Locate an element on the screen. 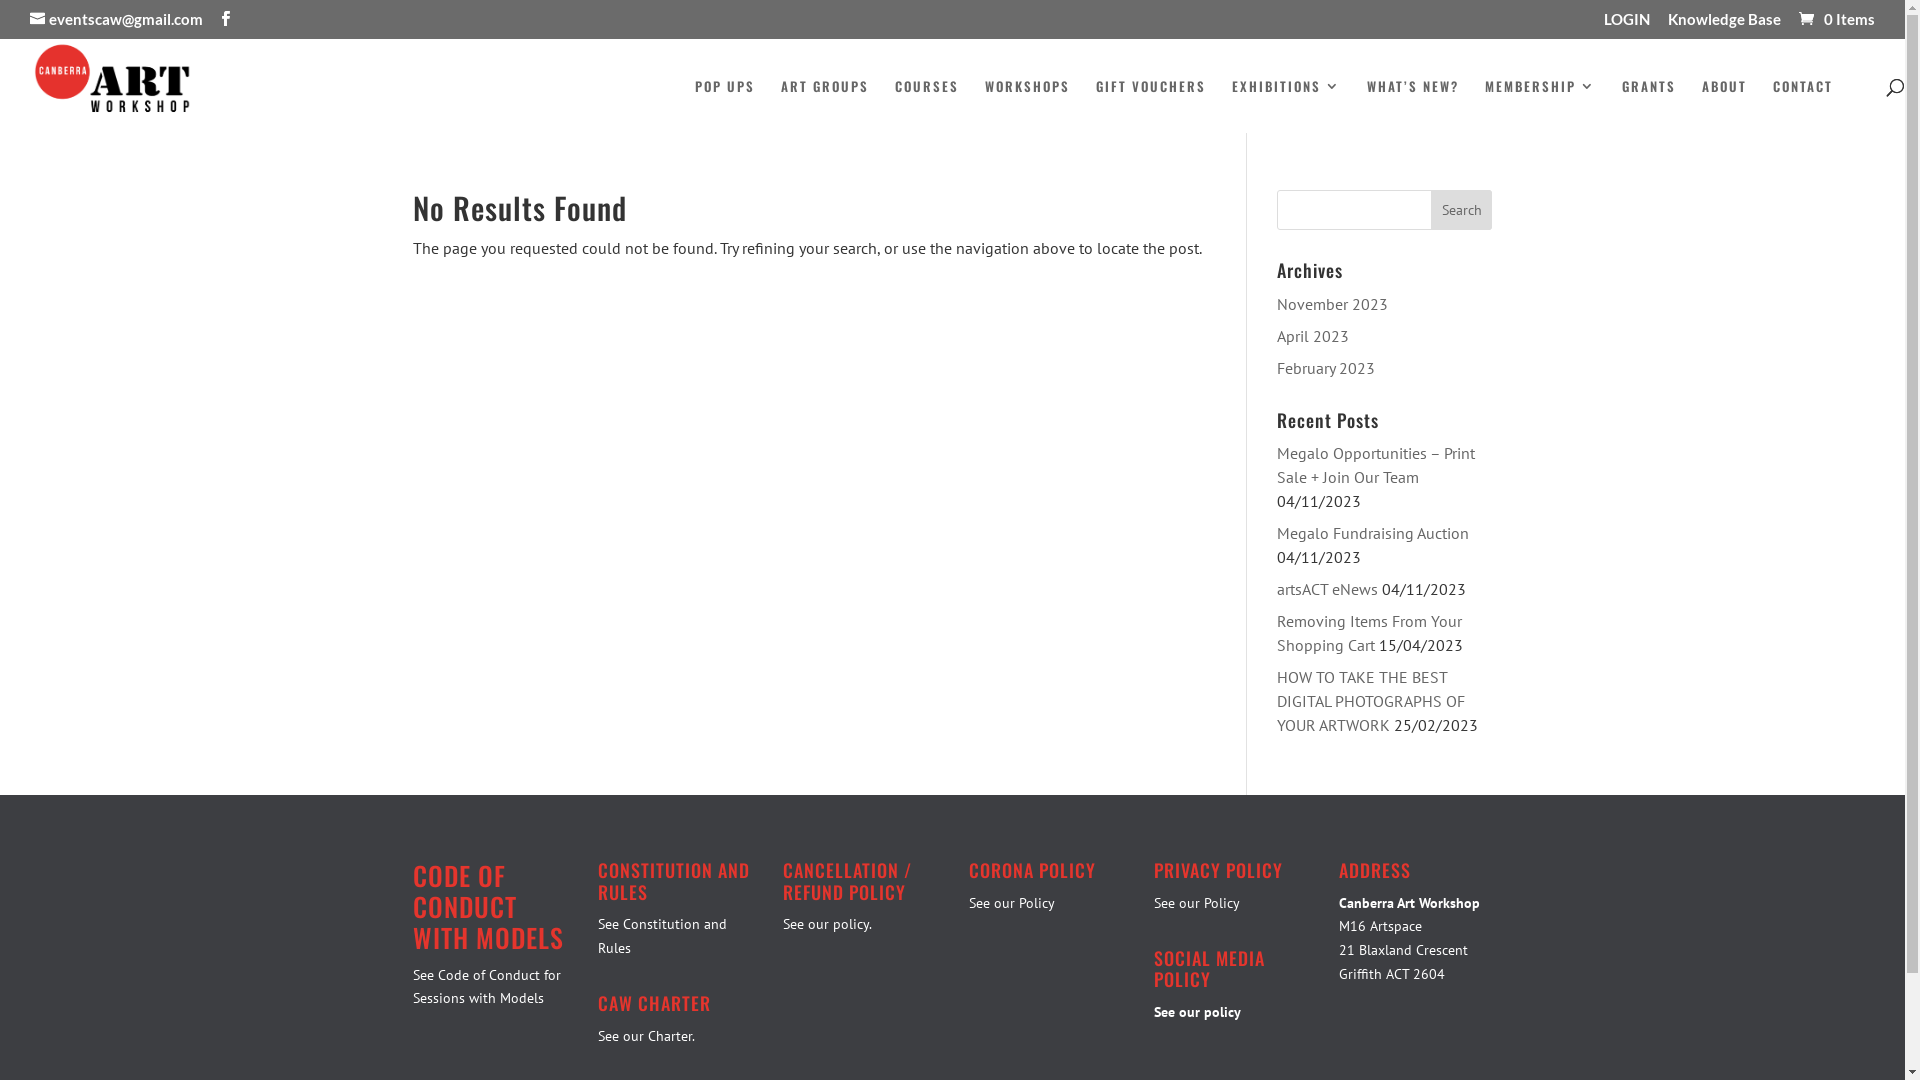  See our policy. is located at coordinates (828, 924).